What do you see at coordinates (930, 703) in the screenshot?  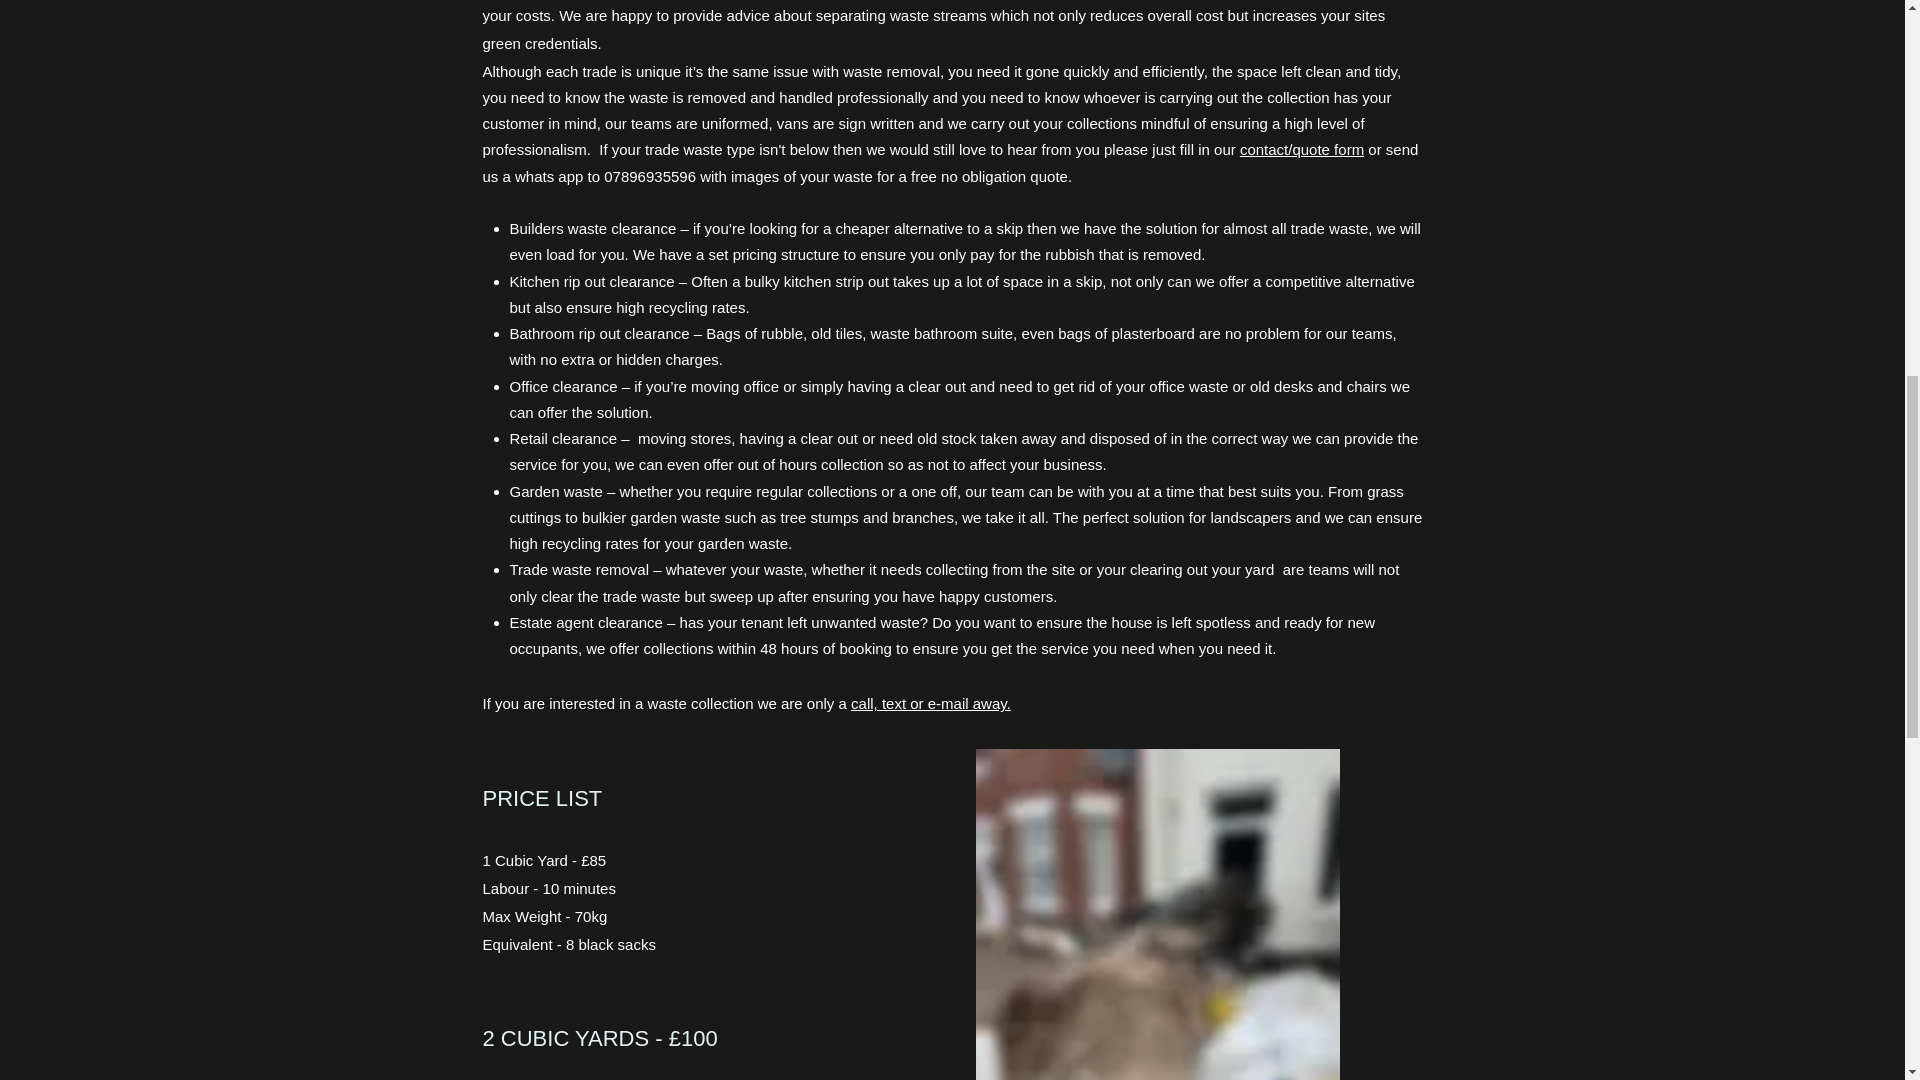 I see `call, text or e-mail away.` at bounding box center [930, 703].